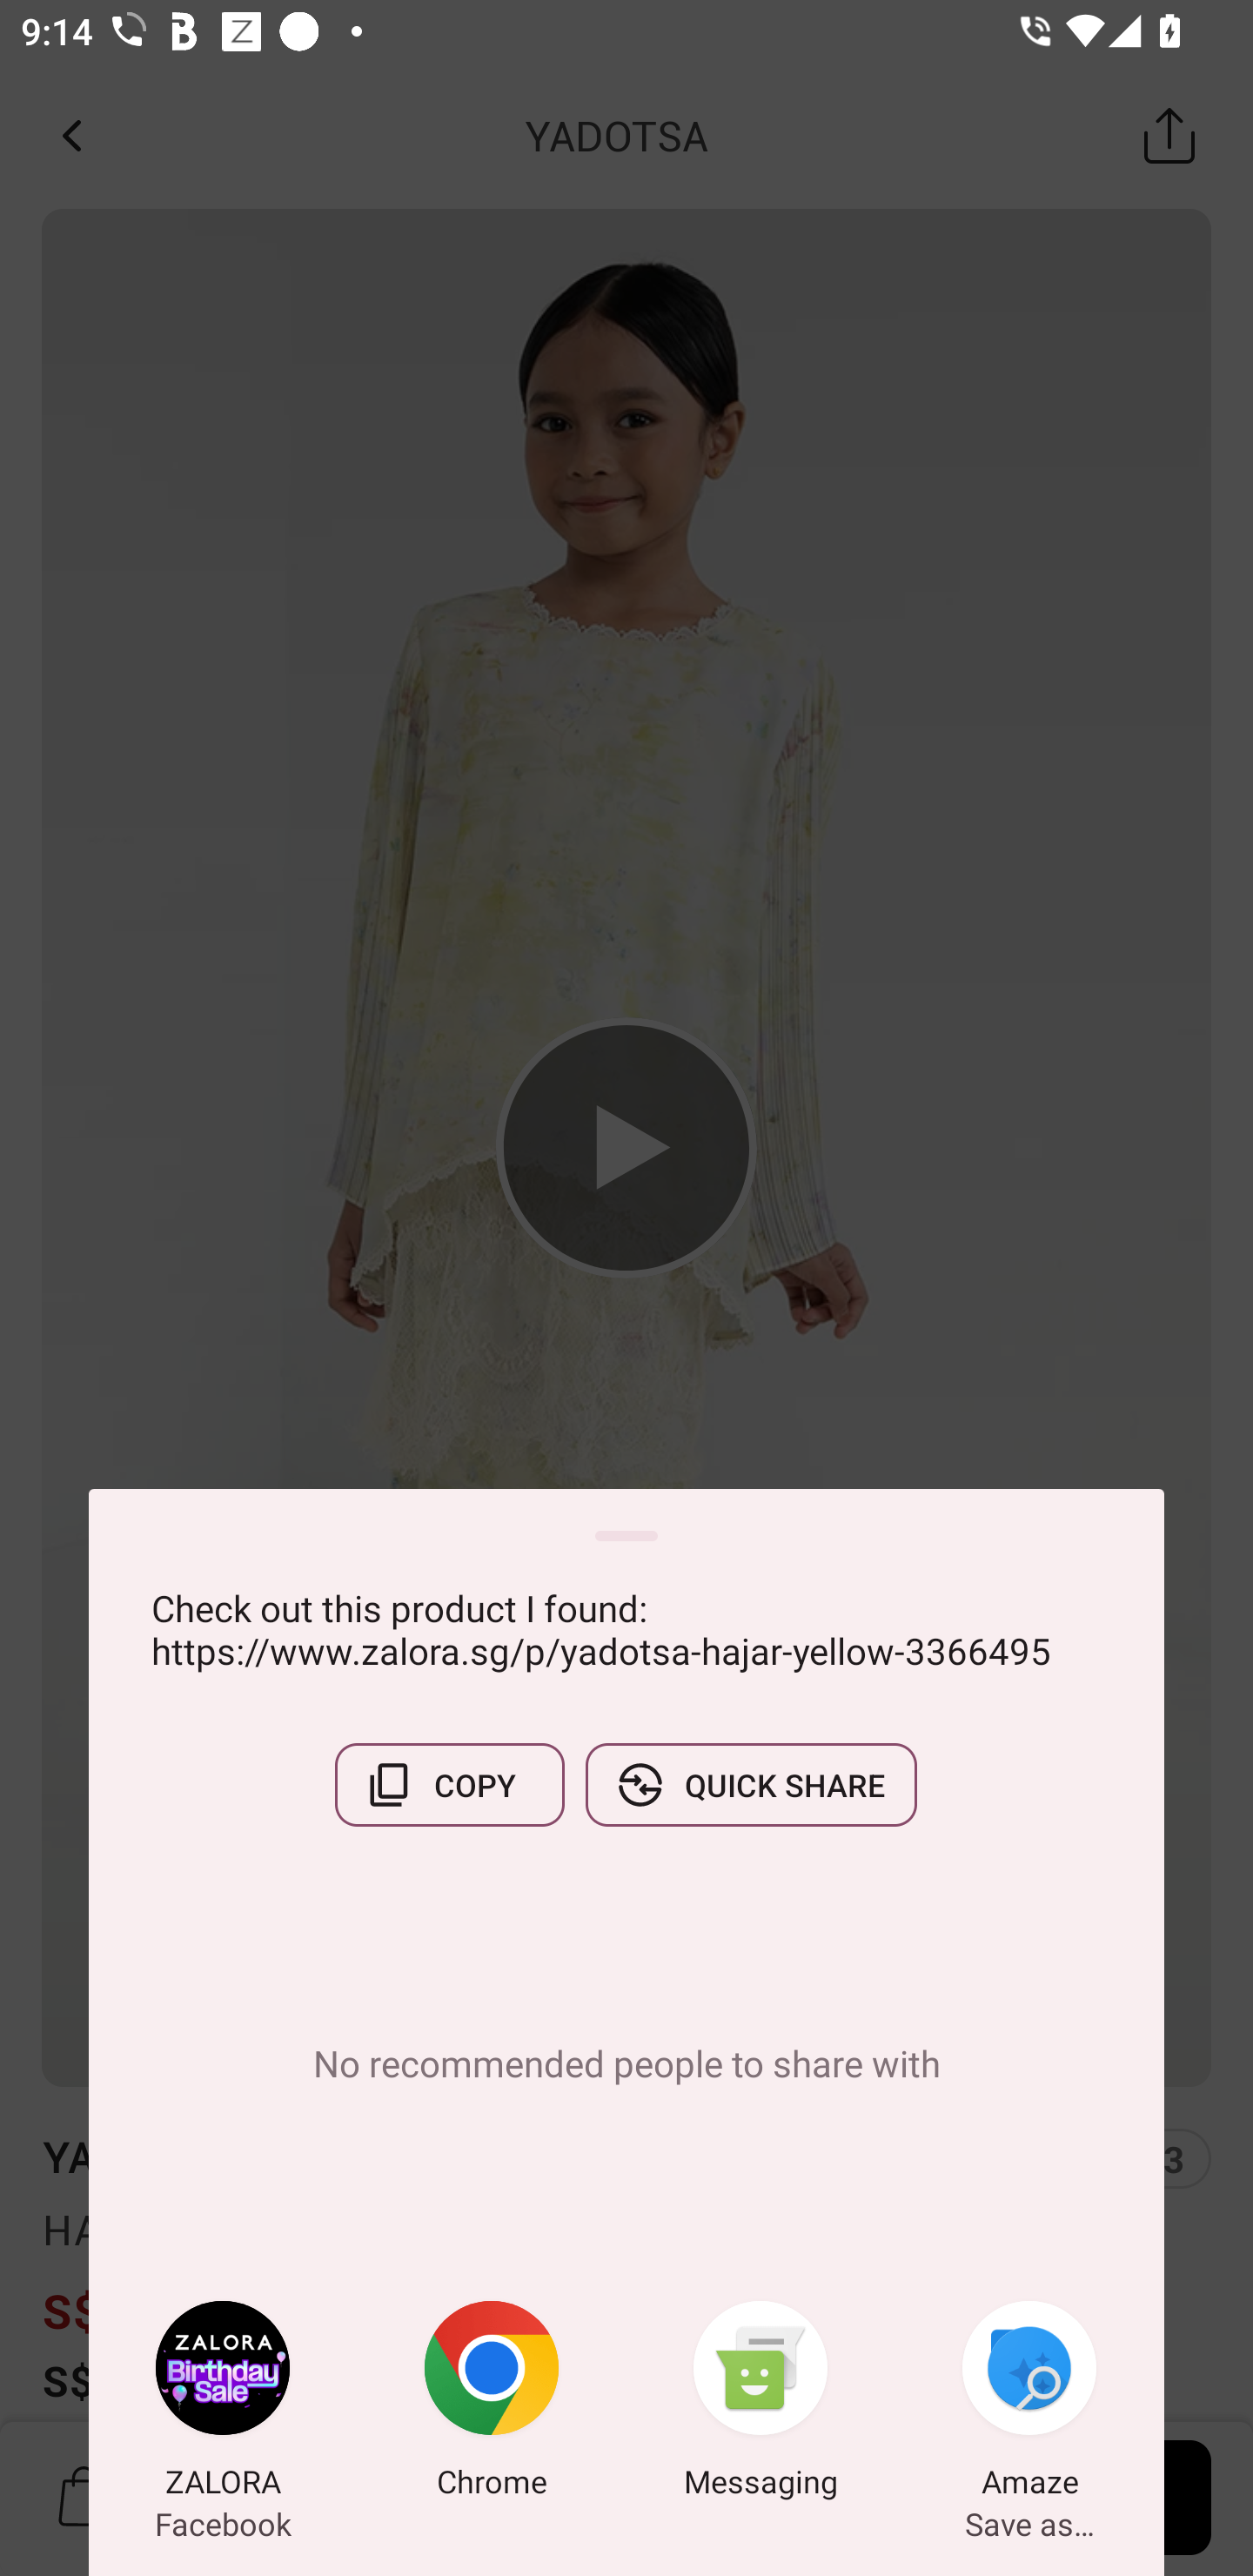 This screenshot has width=1253, height=2576. Describe the element at coordinates (761, 2405) in the screenshot. I see `Messaging` at that location.